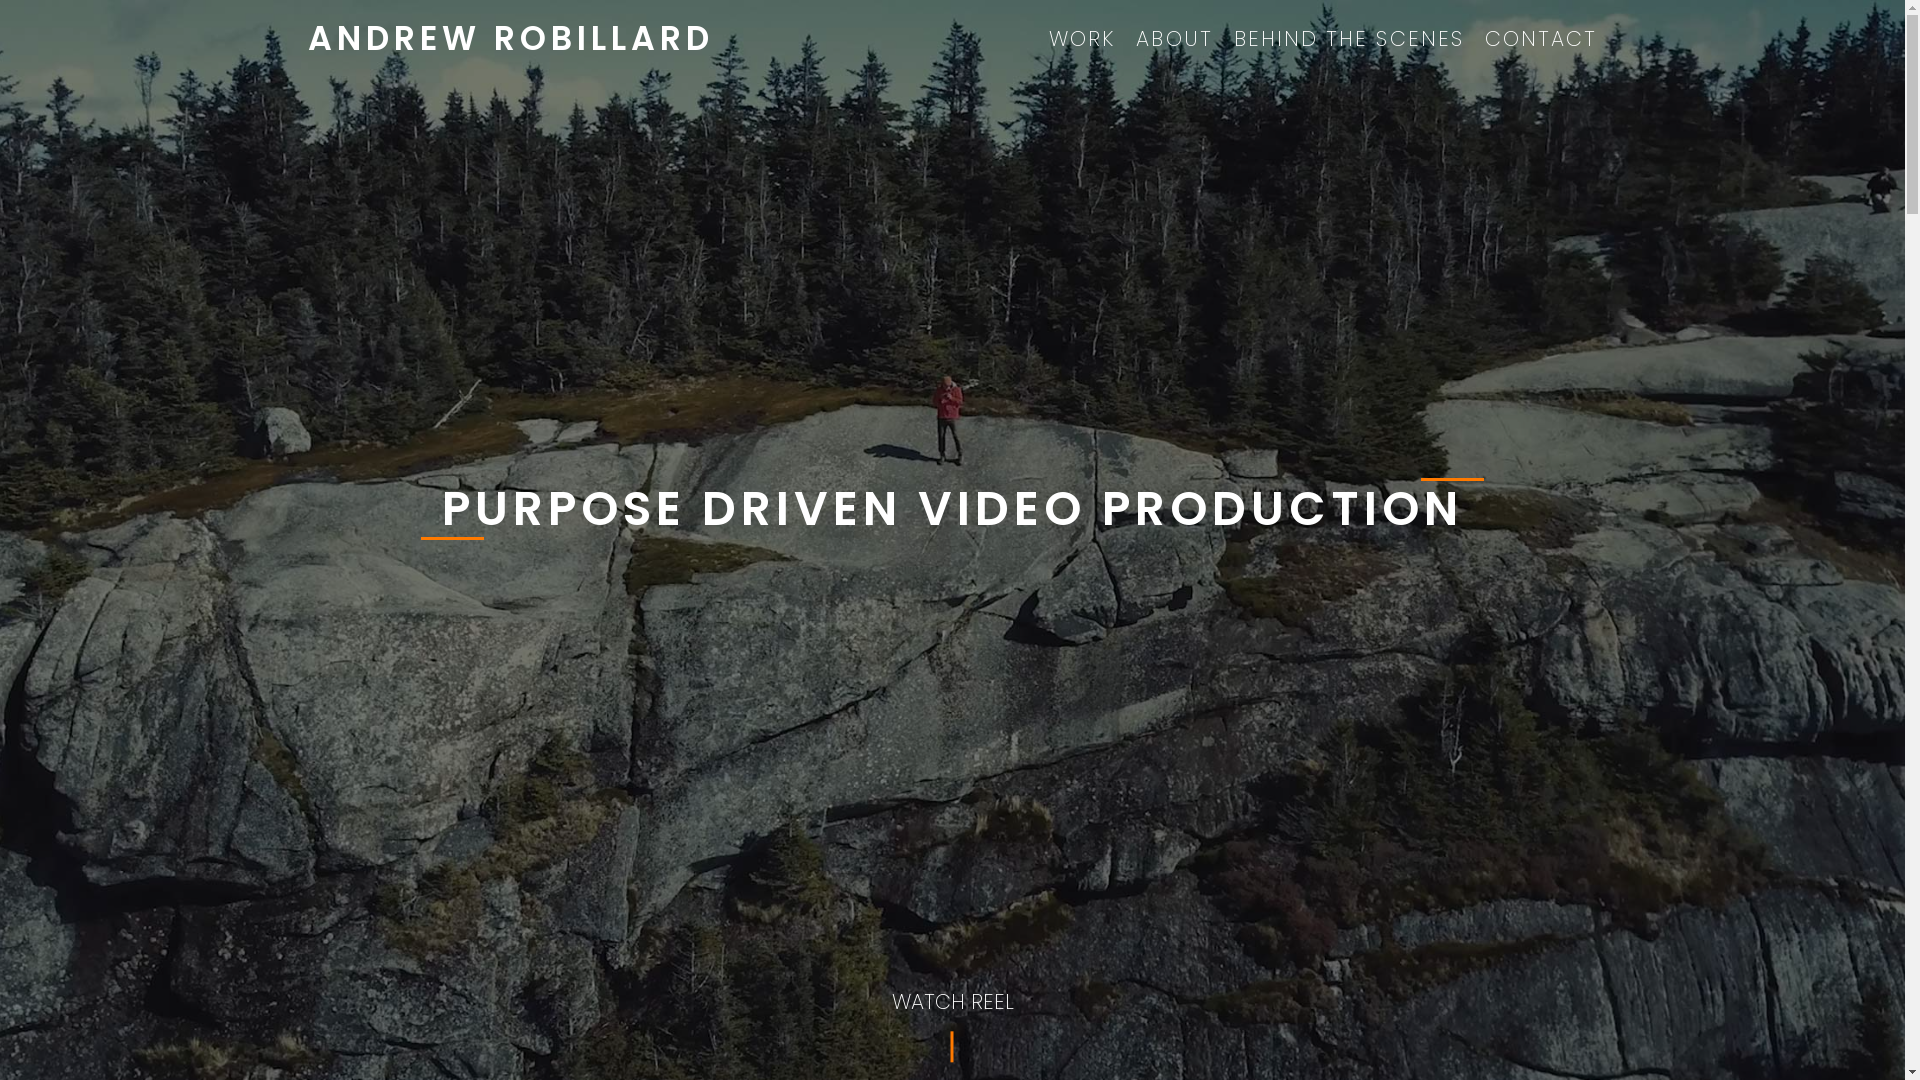 This screenshot has width=1920, height=1080. I want to click on WORK, so click(1082, 38).